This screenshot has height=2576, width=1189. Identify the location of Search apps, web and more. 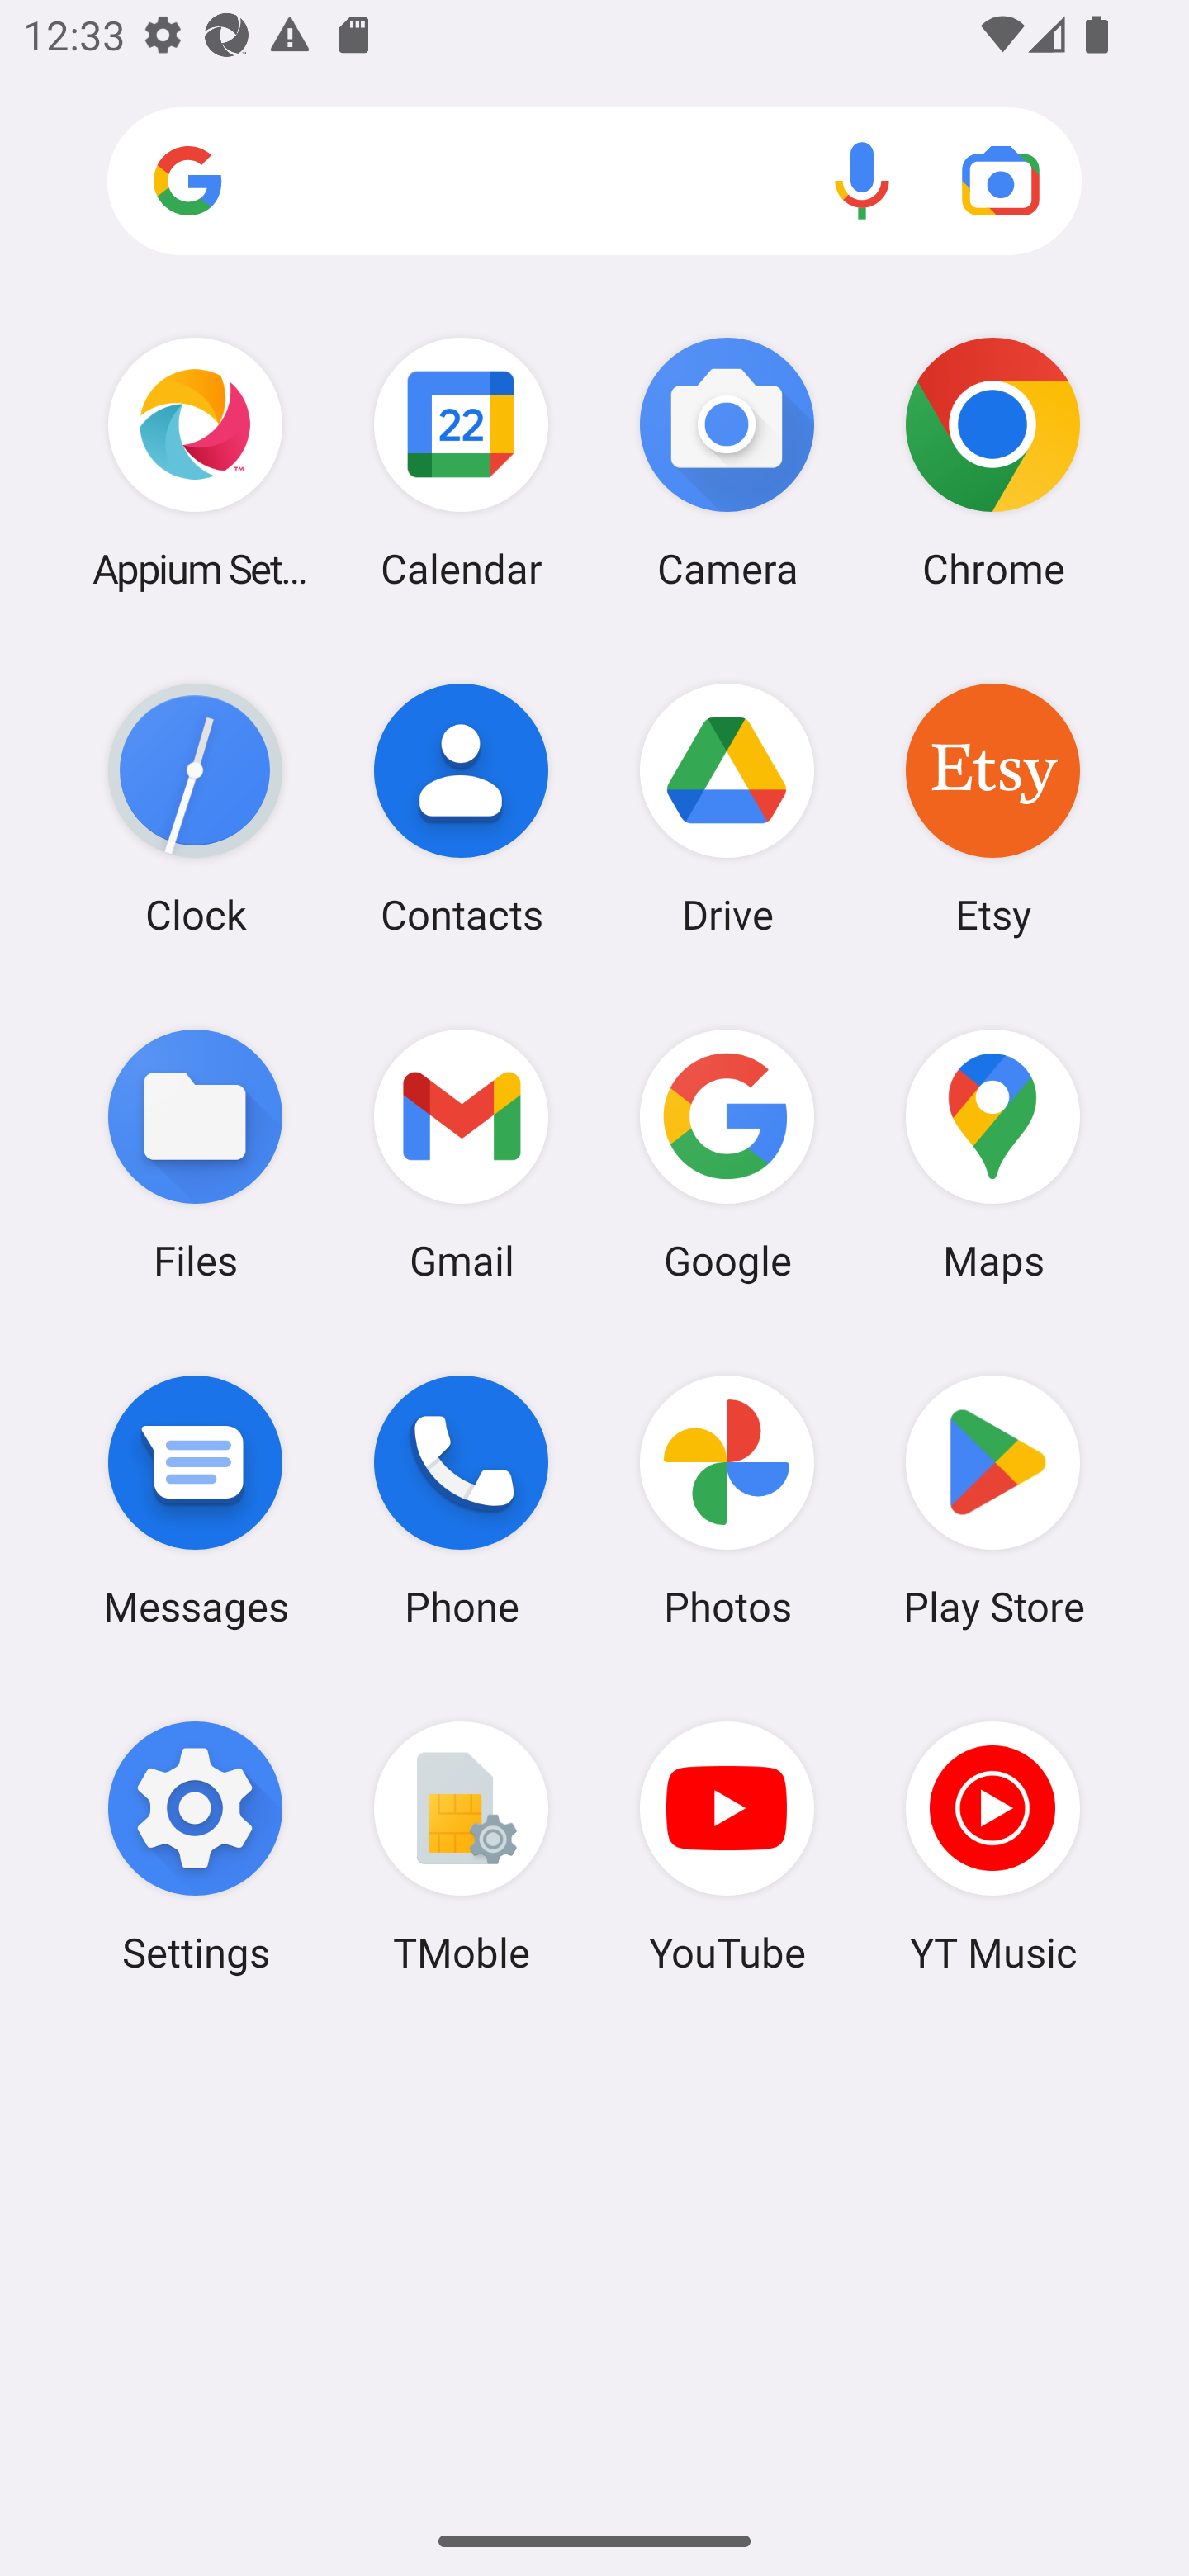
(594, 182).